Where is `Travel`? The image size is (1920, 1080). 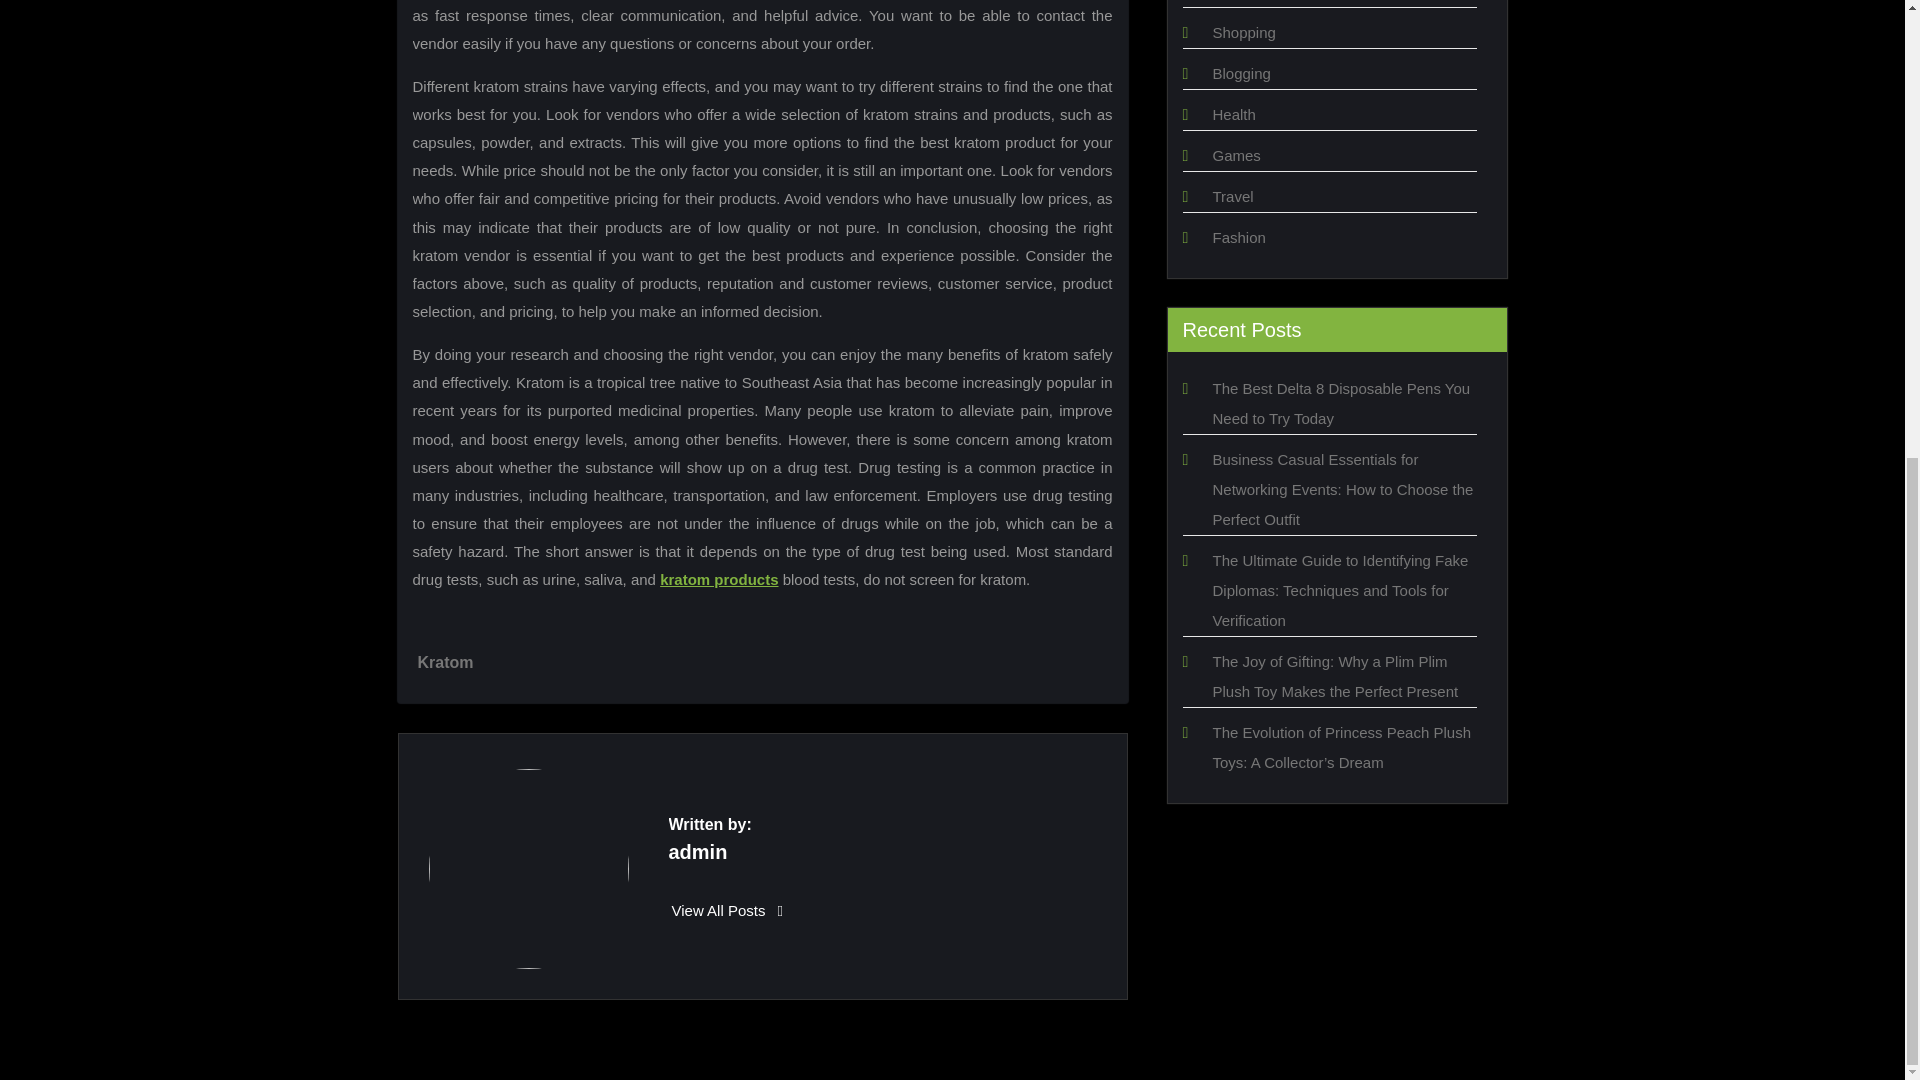
Travel is located at coordinates (1232, 196).